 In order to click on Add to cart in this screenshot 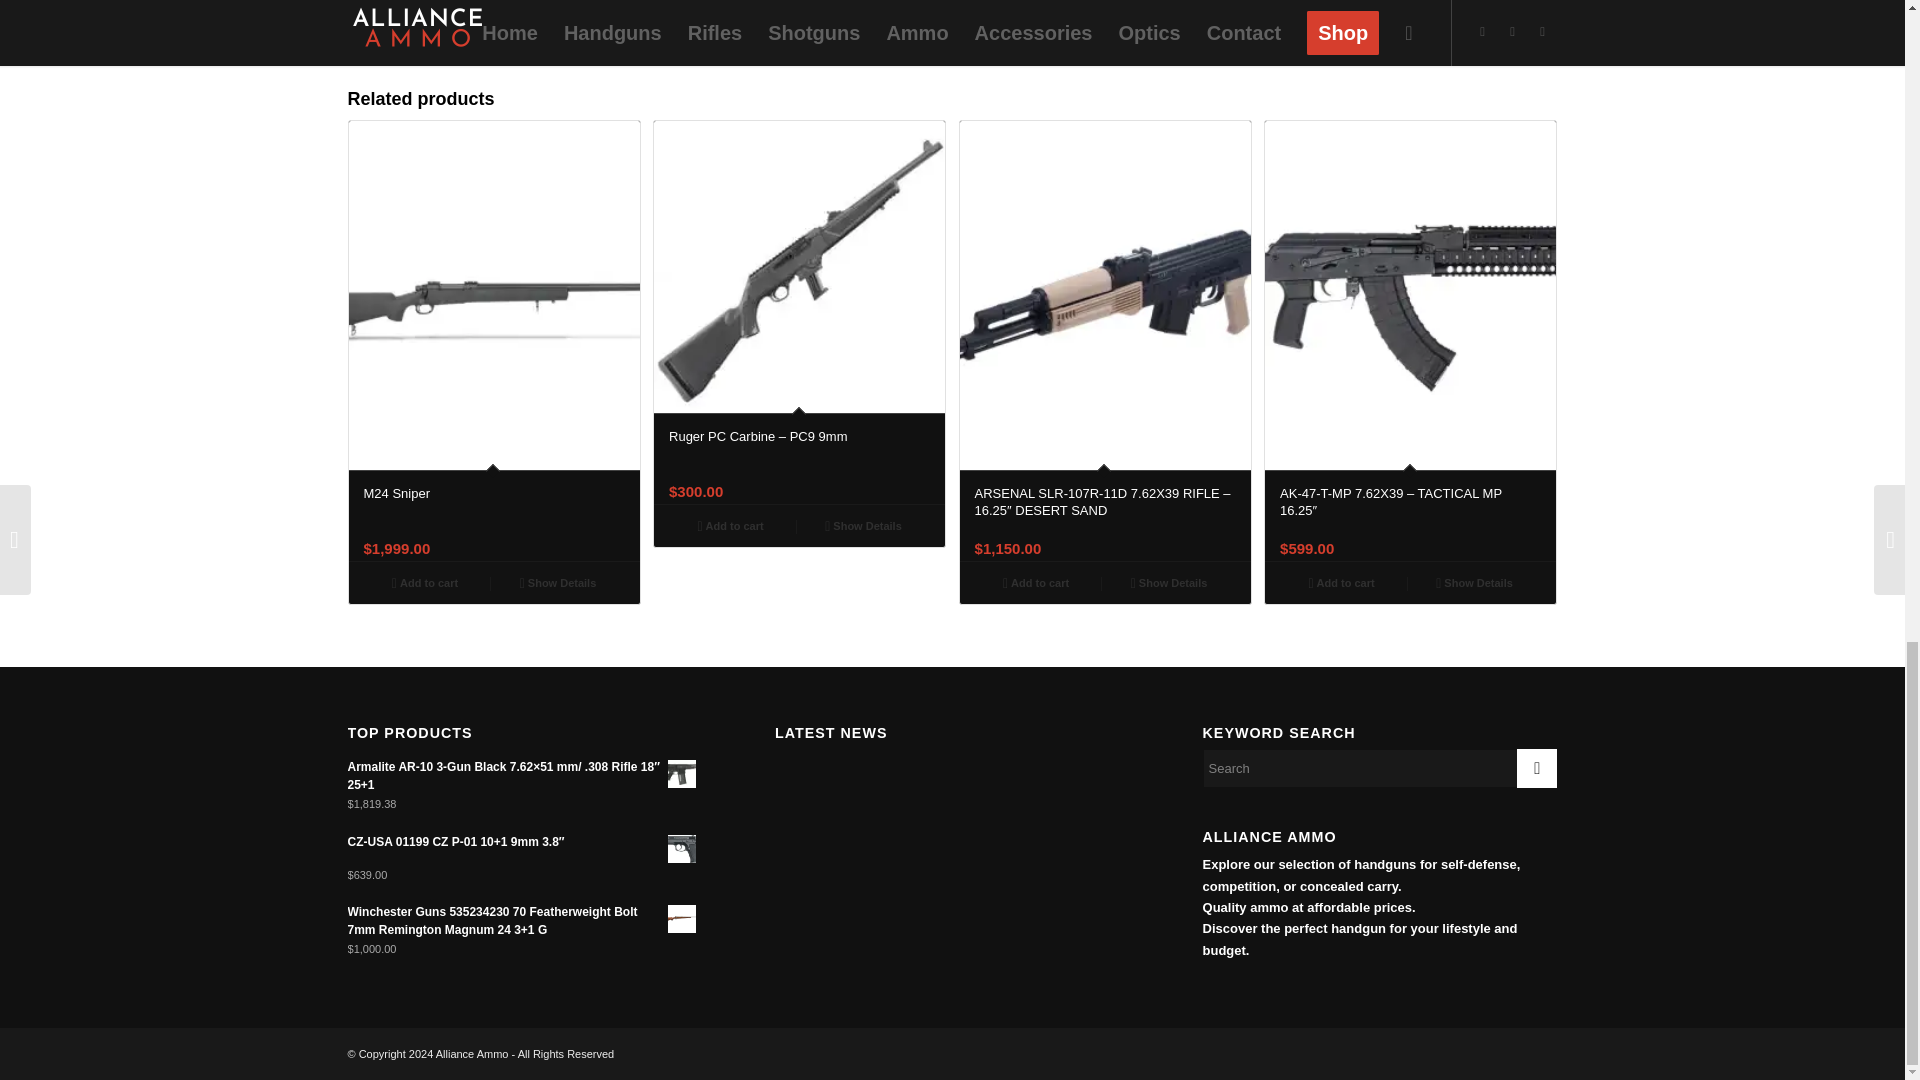, I will do `click(730, 524)`.